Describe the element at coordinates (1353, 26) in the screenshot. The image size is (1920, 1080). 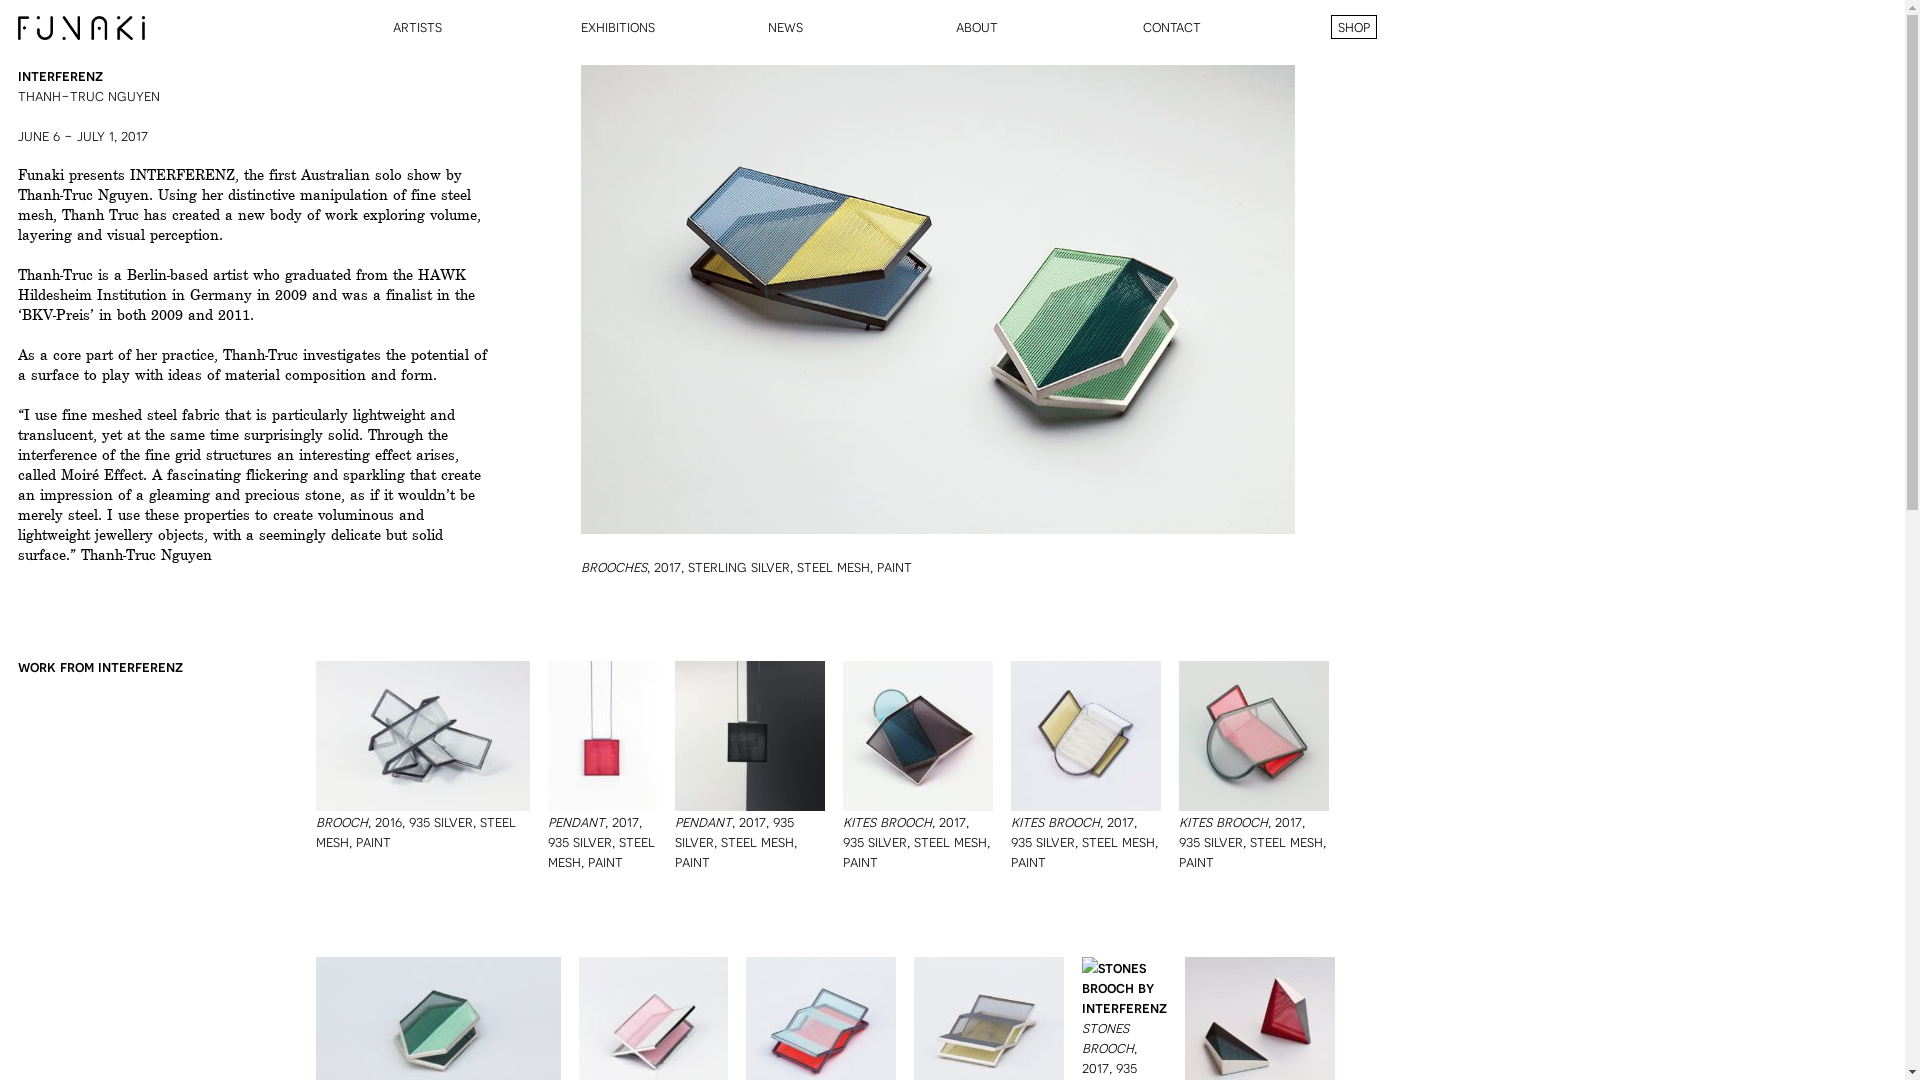
I see `shop` at that location.